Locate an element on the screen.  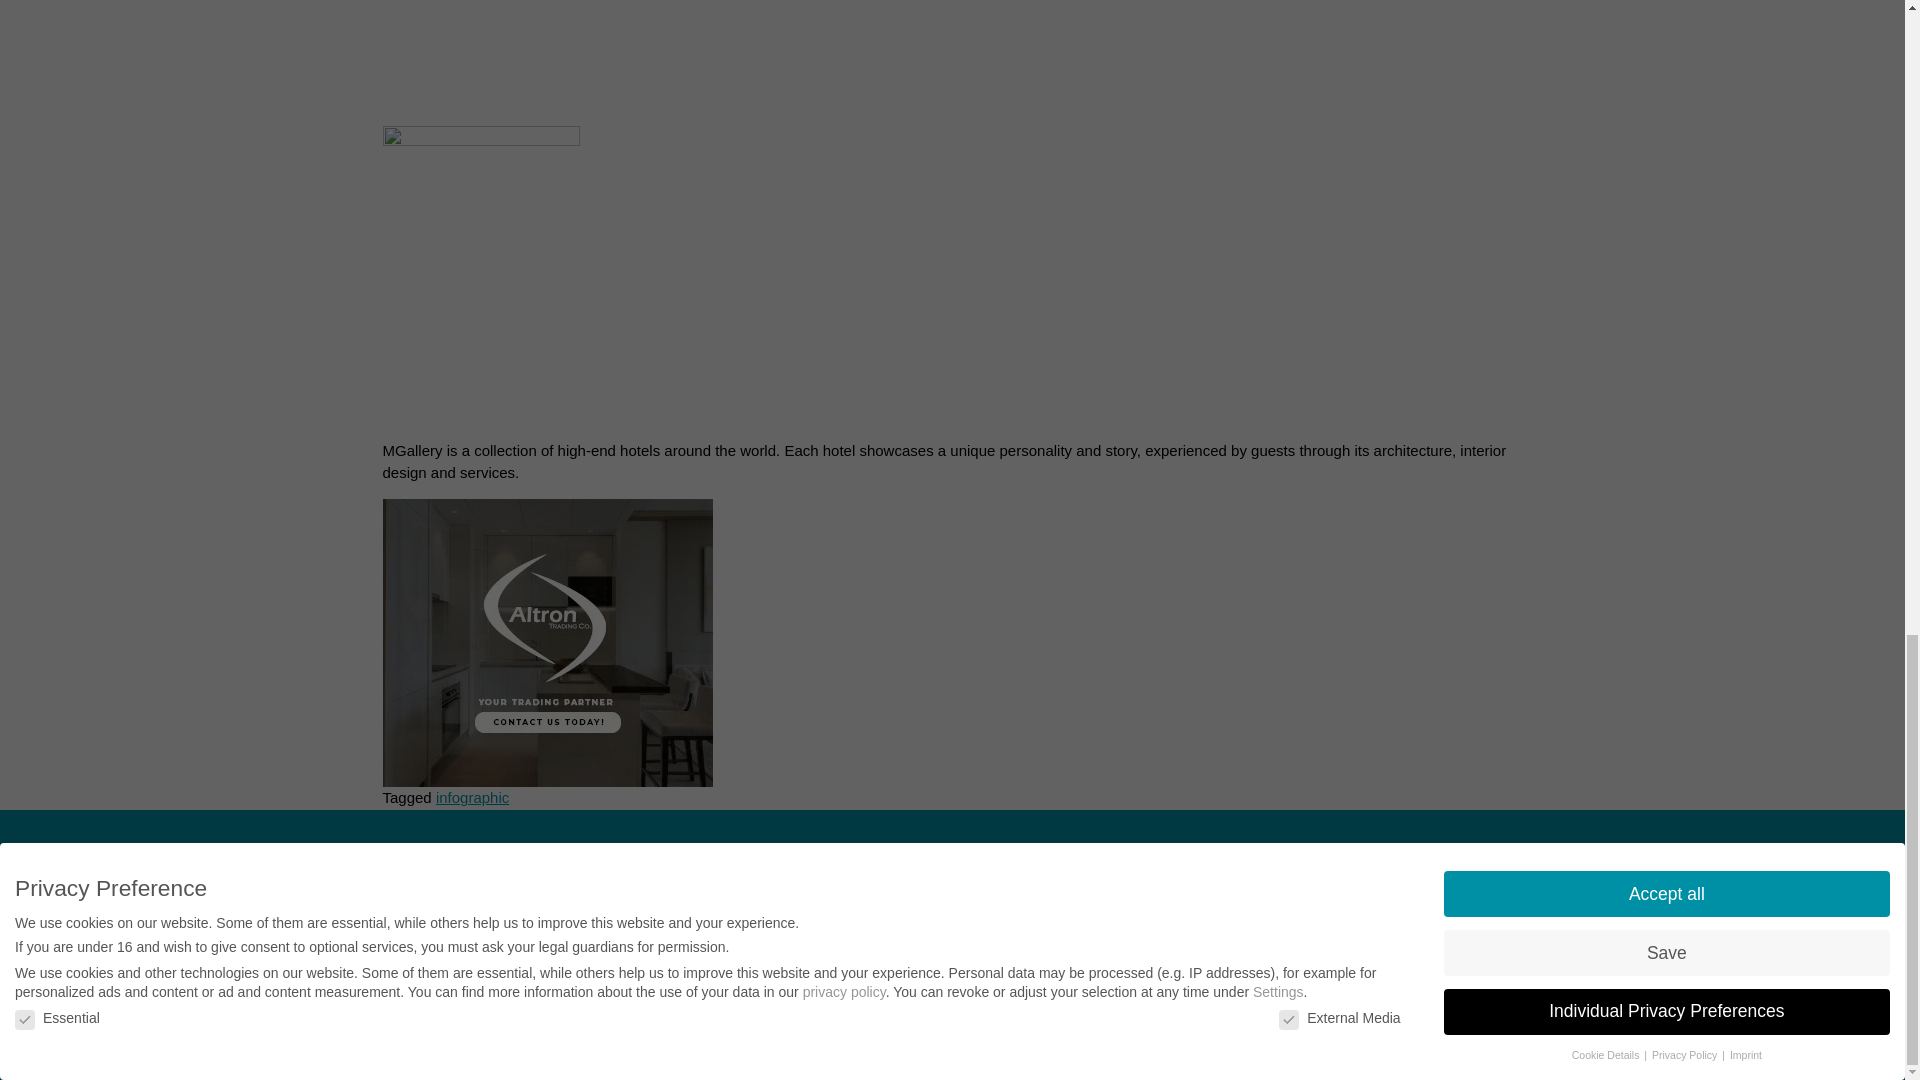
Sleeper Media is located at coordinates (362, 972).